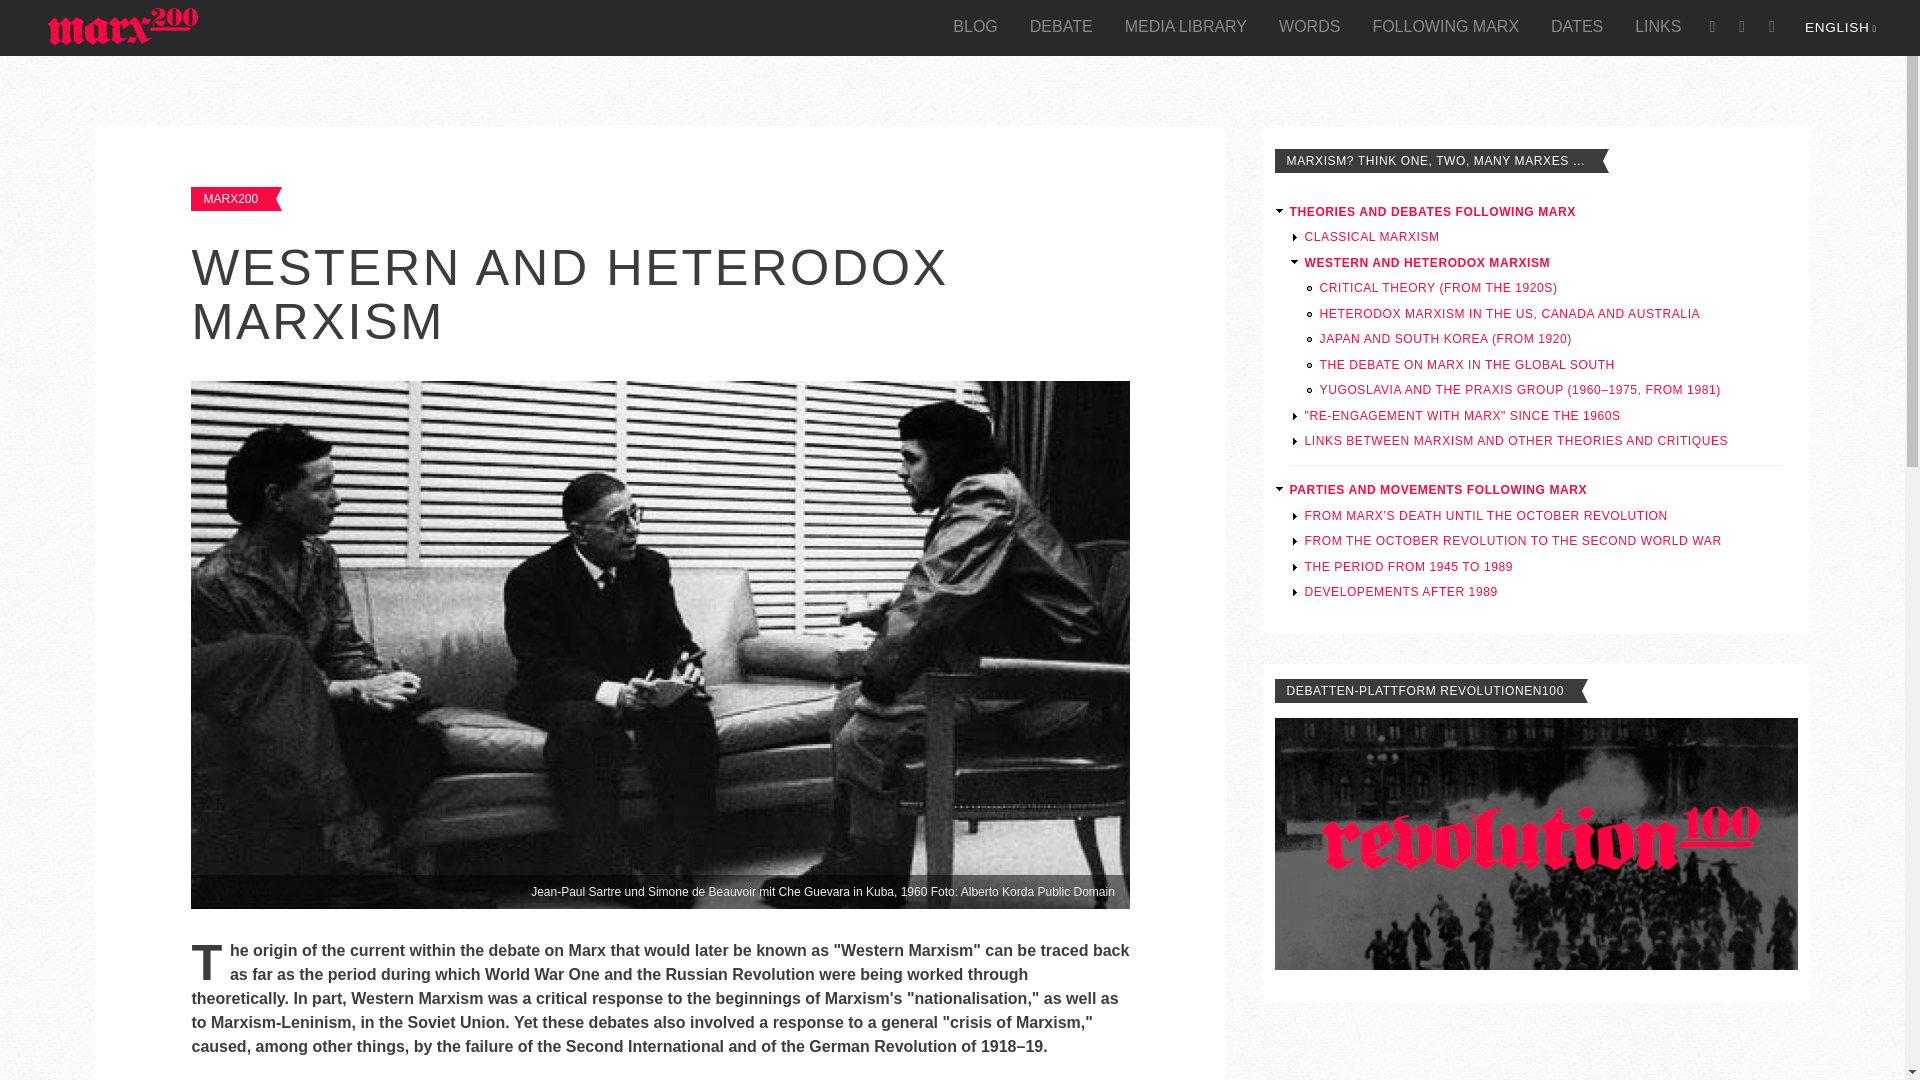 Image resolution: width=1920 pixels, height=1080 pixels. What do you see at coordinates (1840, 27) in the screenshot?
I see `ENGLISH` at bounding box center [1840, 27].